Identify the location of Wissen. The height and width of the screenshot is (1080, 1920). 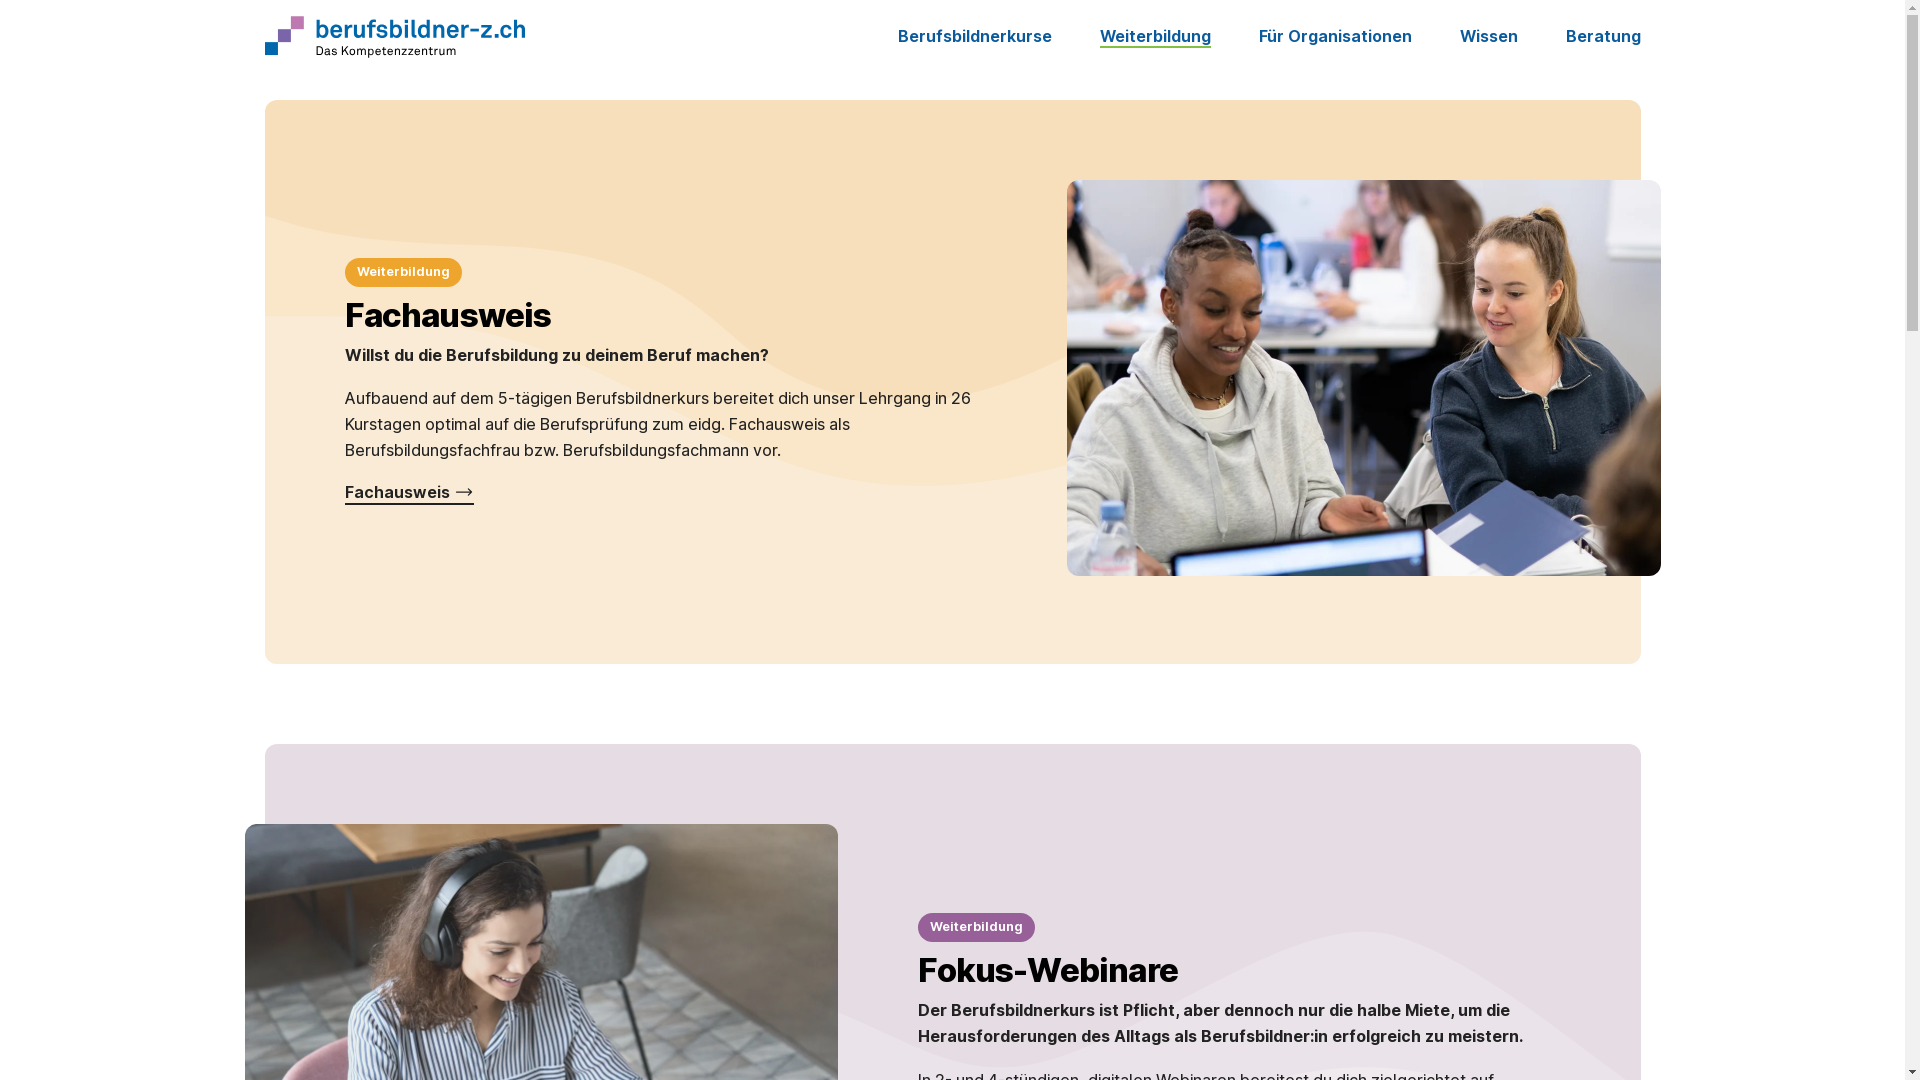
(1489, 38).